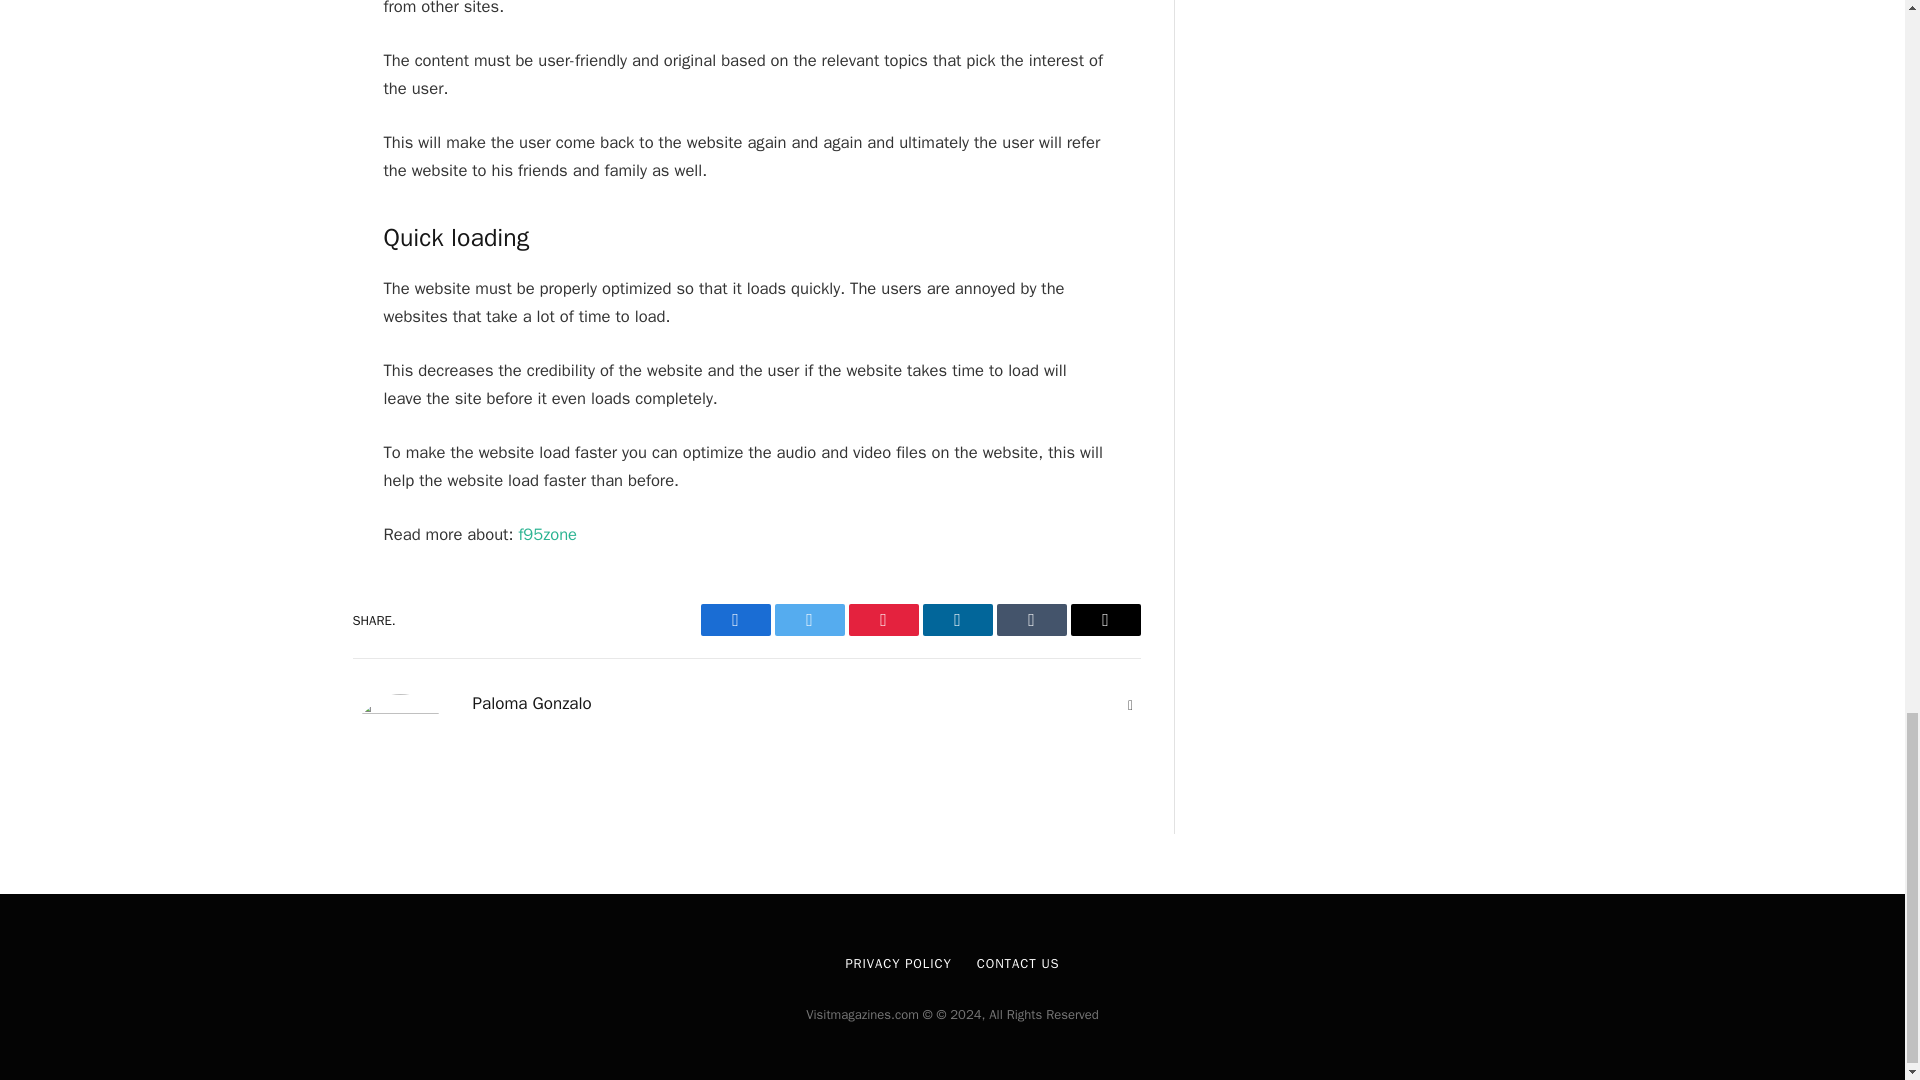  I want to click on f95zone, so click(548, 534).